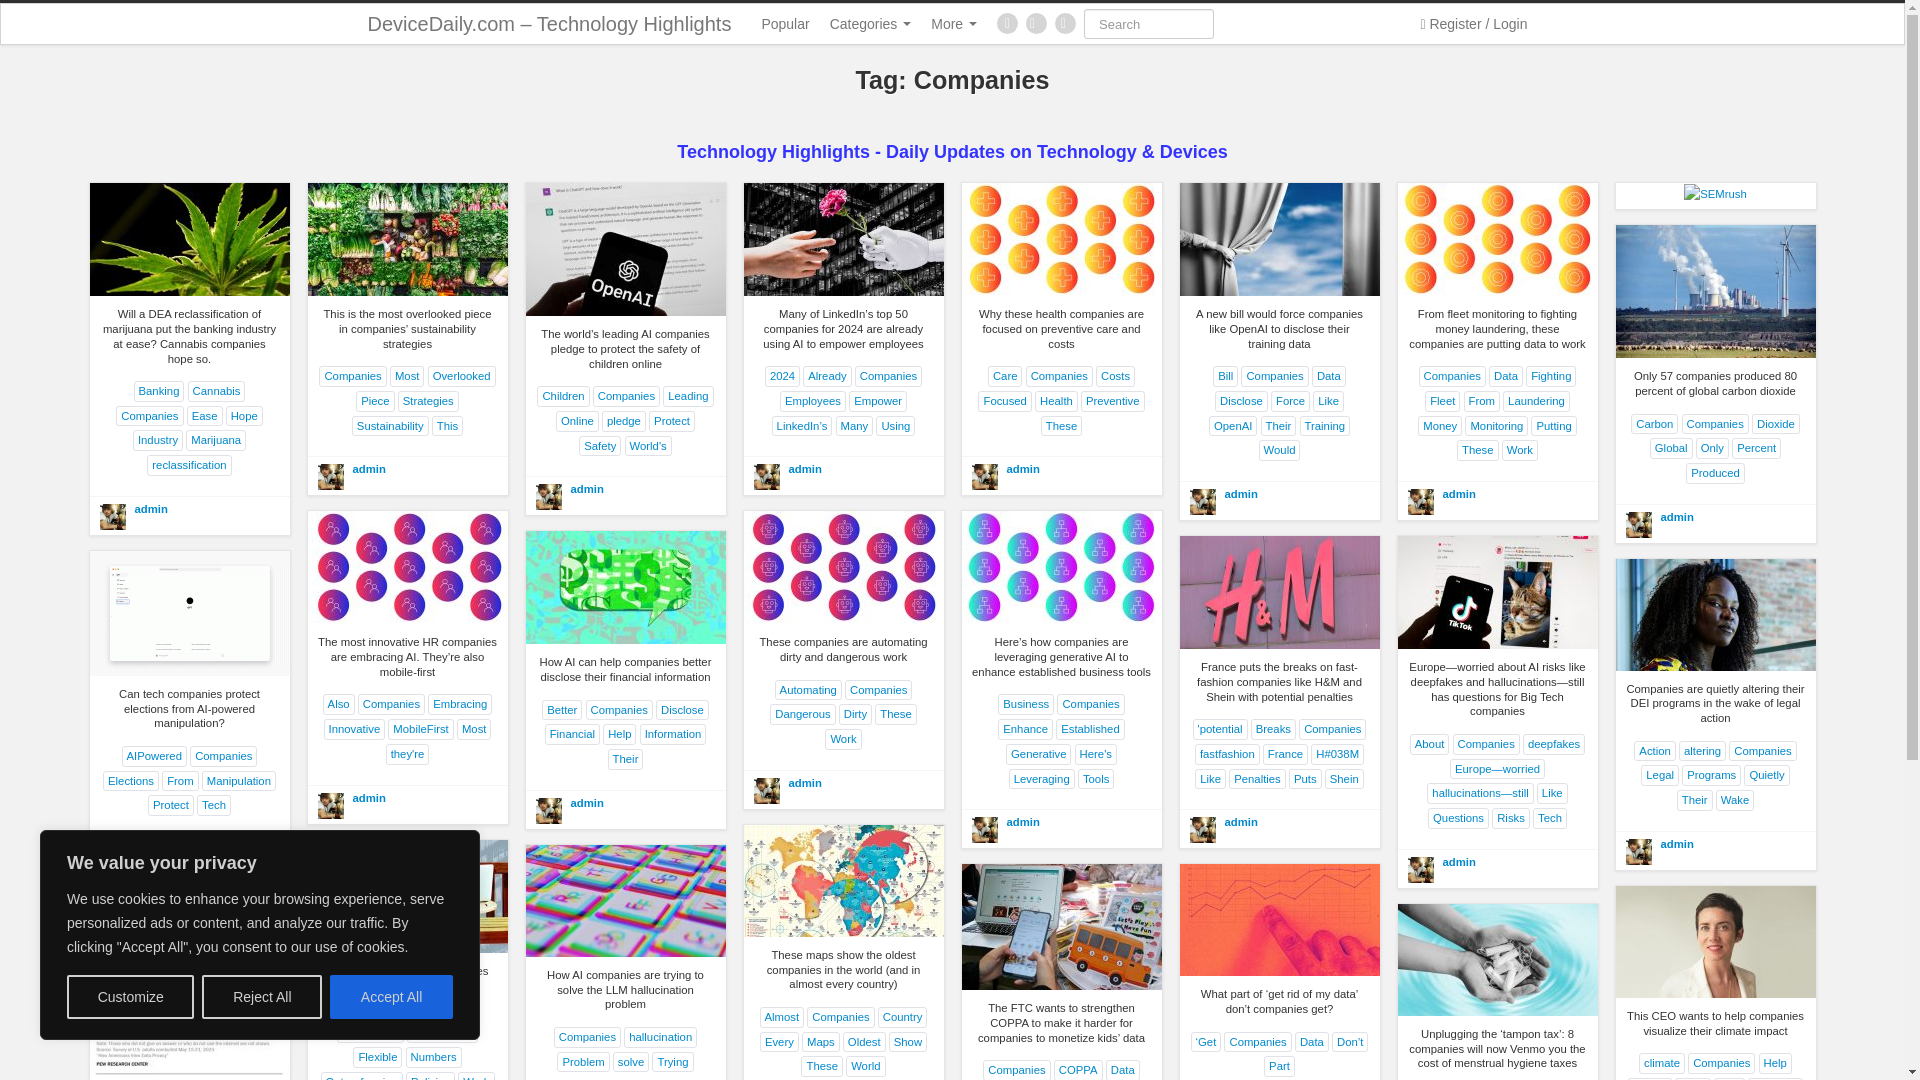  Describe the element at coordinates (1036, 22) in the screenshot. I see `Follow us on Twitter` at that location.